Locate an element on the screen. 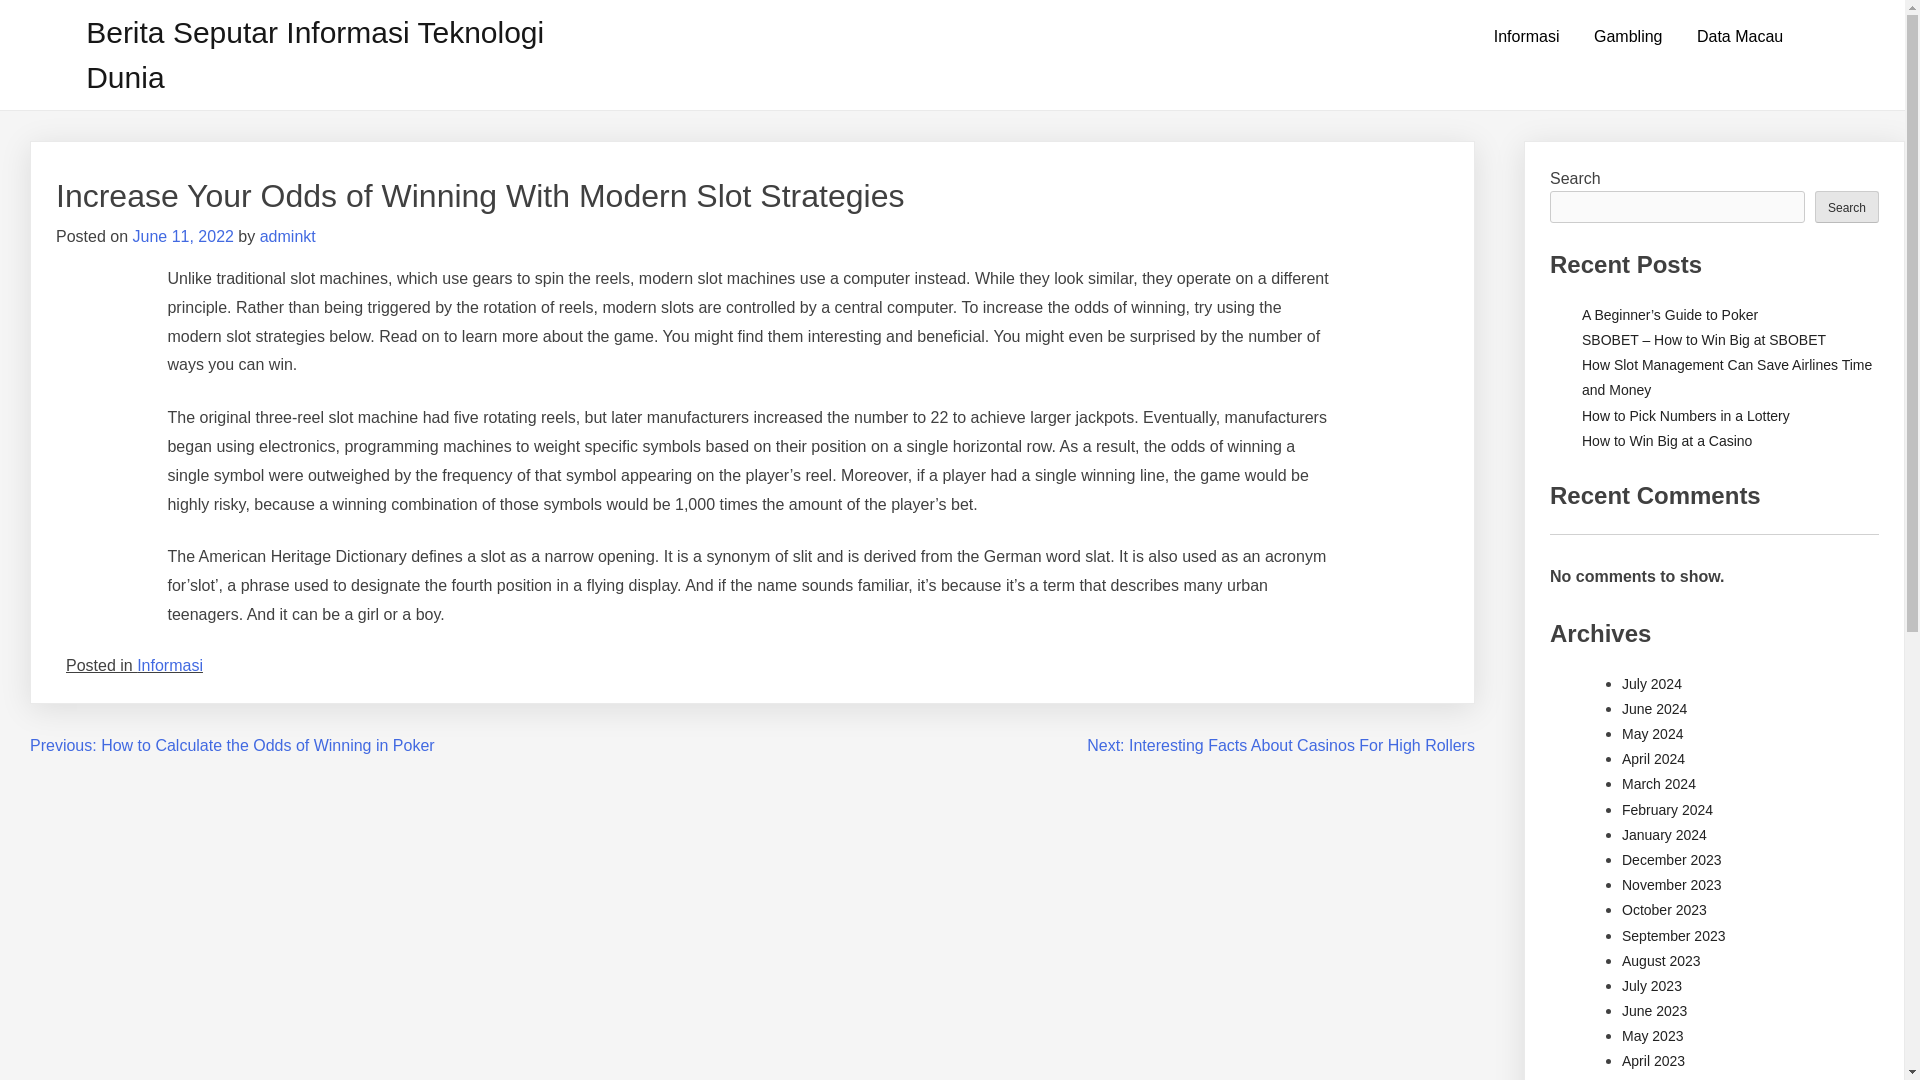 Image resolution: width=1920 pixels, height=1080 pixels. How to Win Big at a Casino is located at coordinates (1666, 441).